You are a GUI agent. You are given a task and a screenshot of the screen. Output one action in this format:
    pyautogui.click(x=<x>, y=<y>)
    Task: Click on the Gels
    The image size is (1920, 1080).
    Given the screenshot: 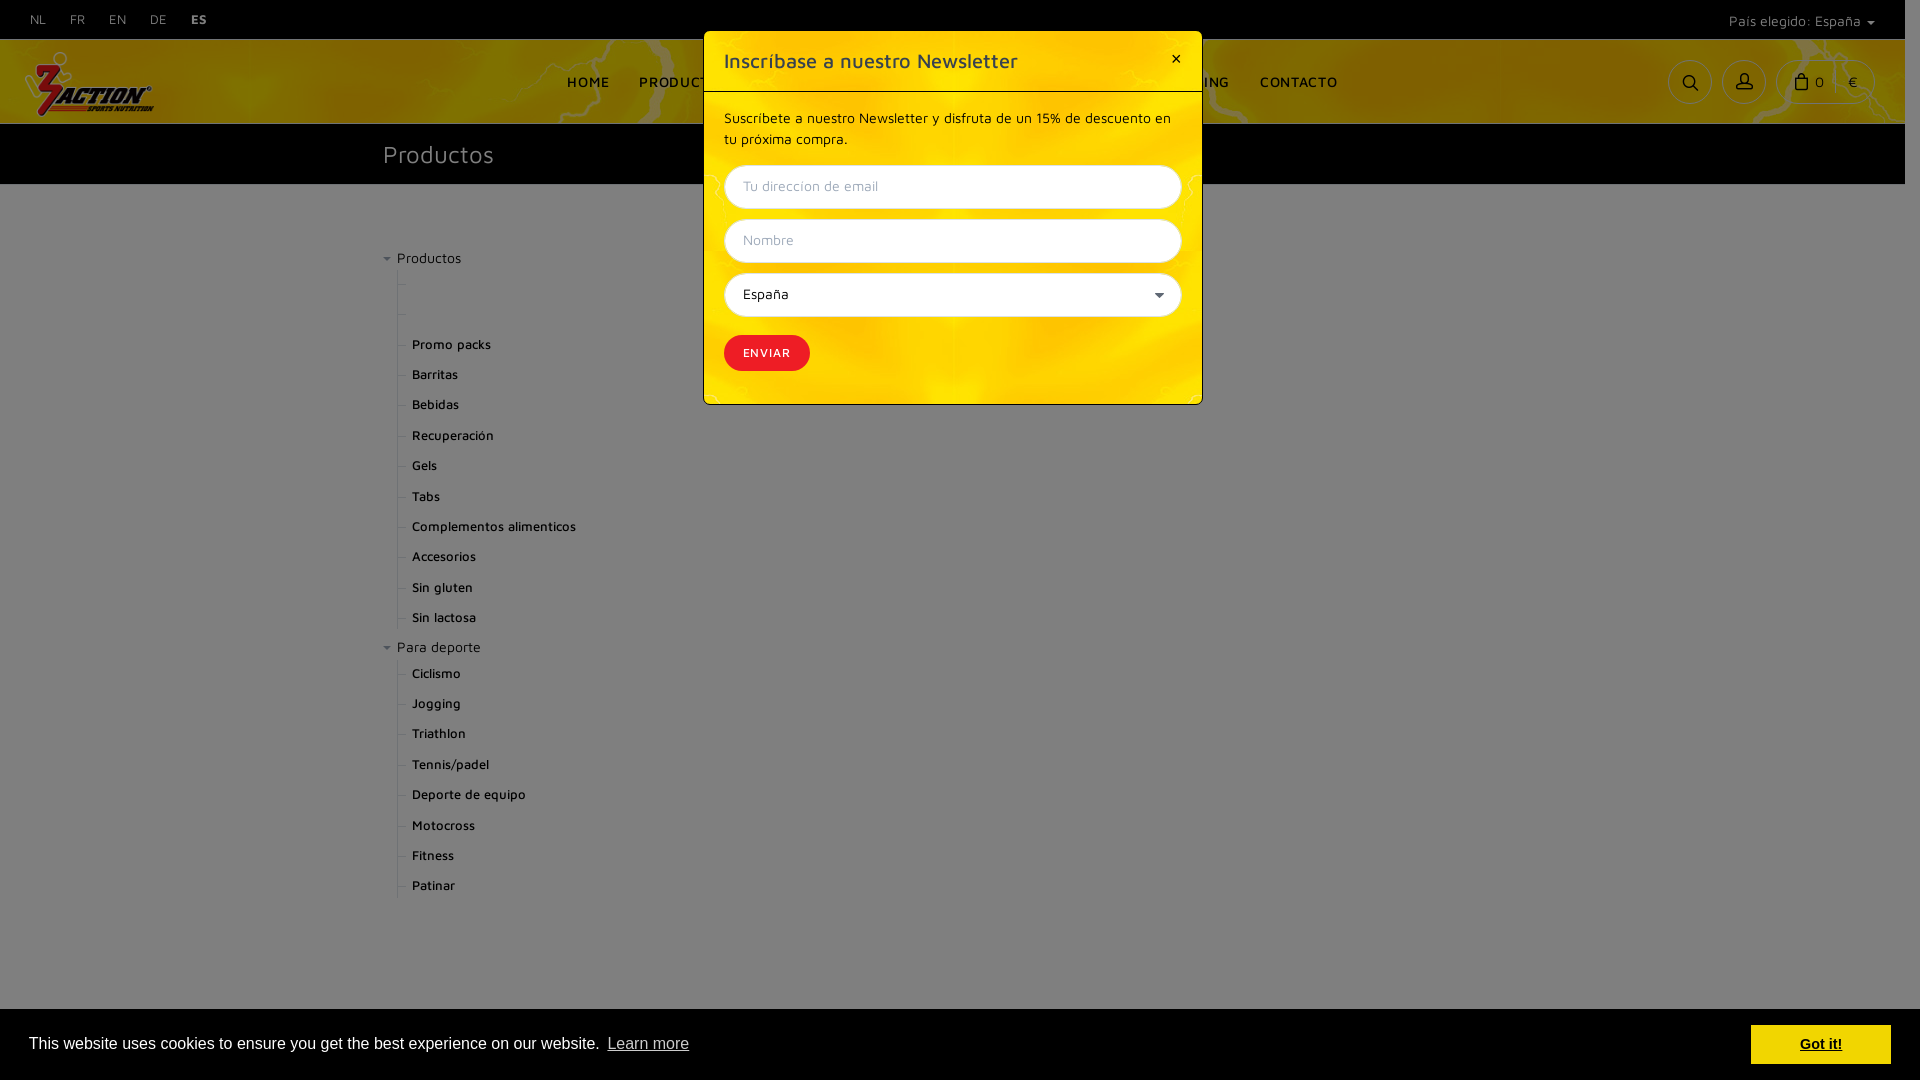 What is the action you would take?
    pyautogui.click(x=424, y=466)
    